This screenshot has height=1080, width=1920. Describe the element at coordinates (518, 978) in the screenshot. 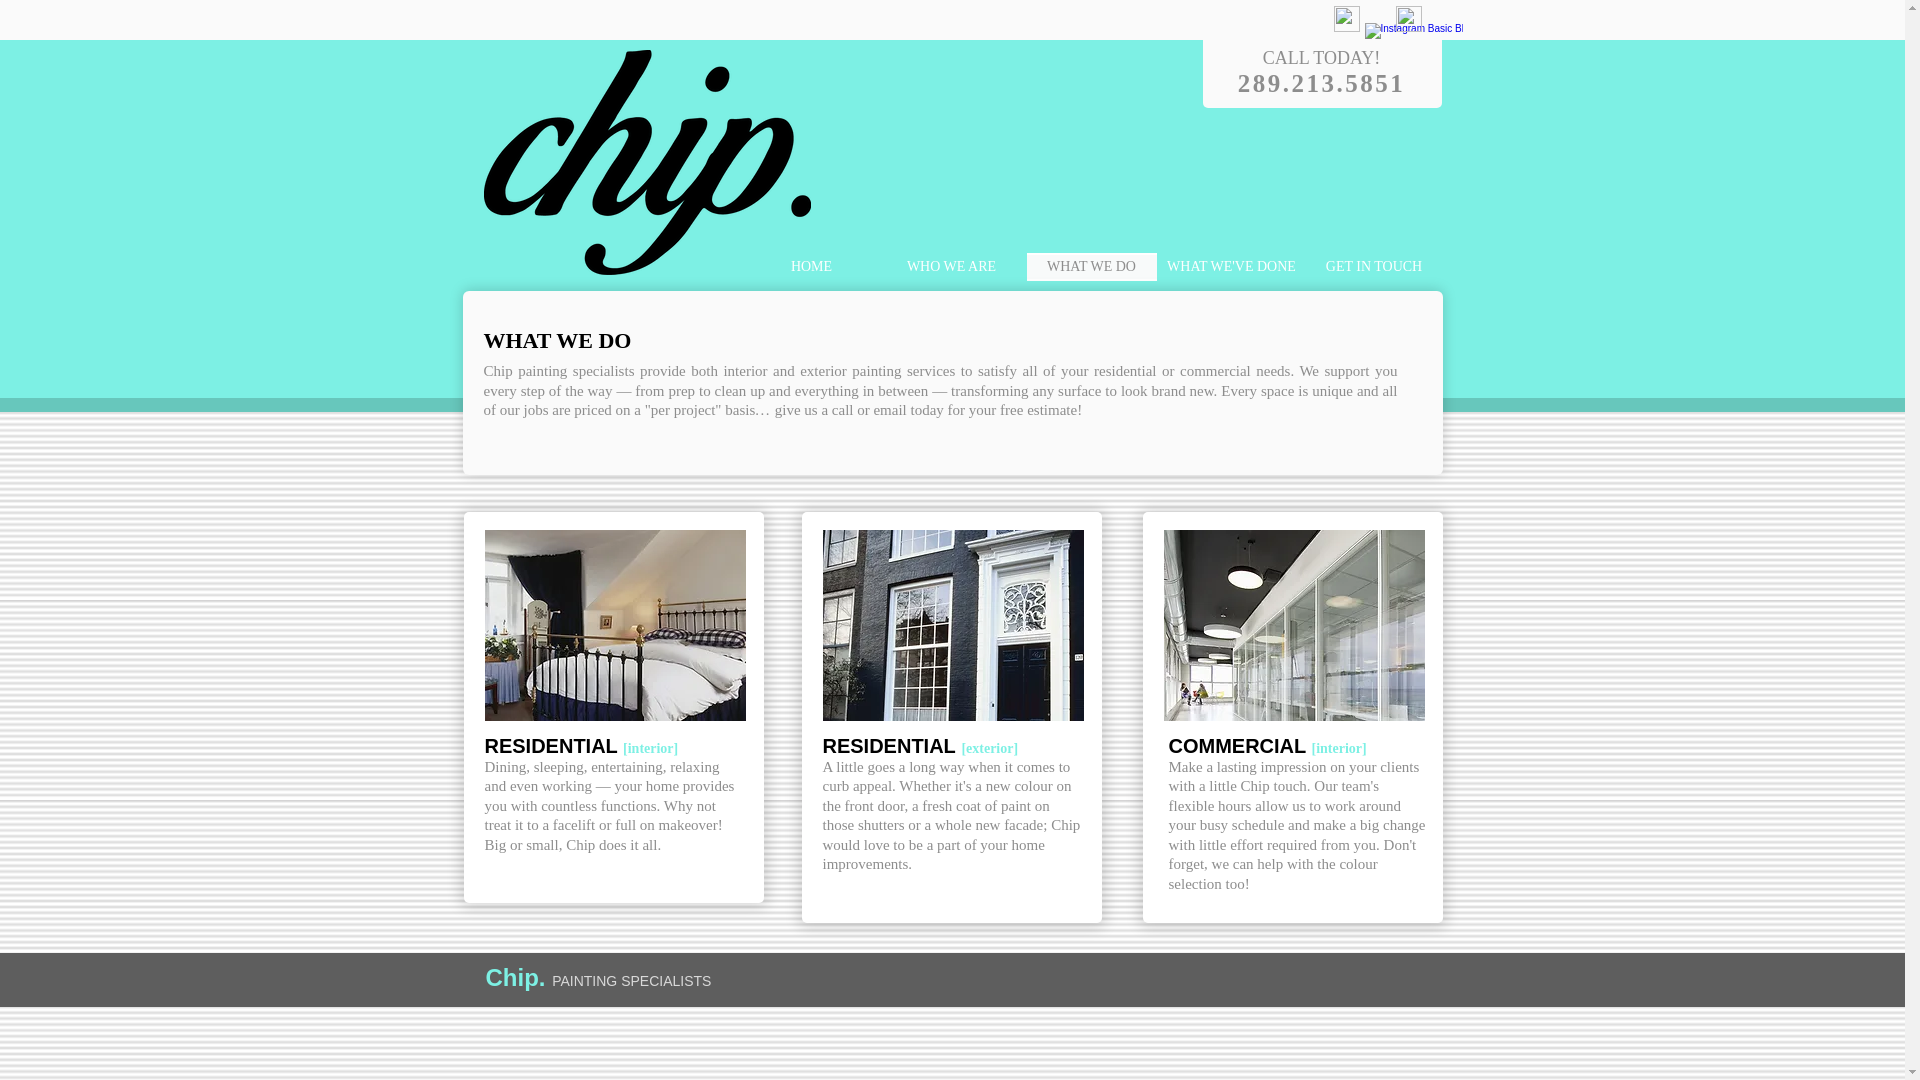

I see `Chip. ` at that location.